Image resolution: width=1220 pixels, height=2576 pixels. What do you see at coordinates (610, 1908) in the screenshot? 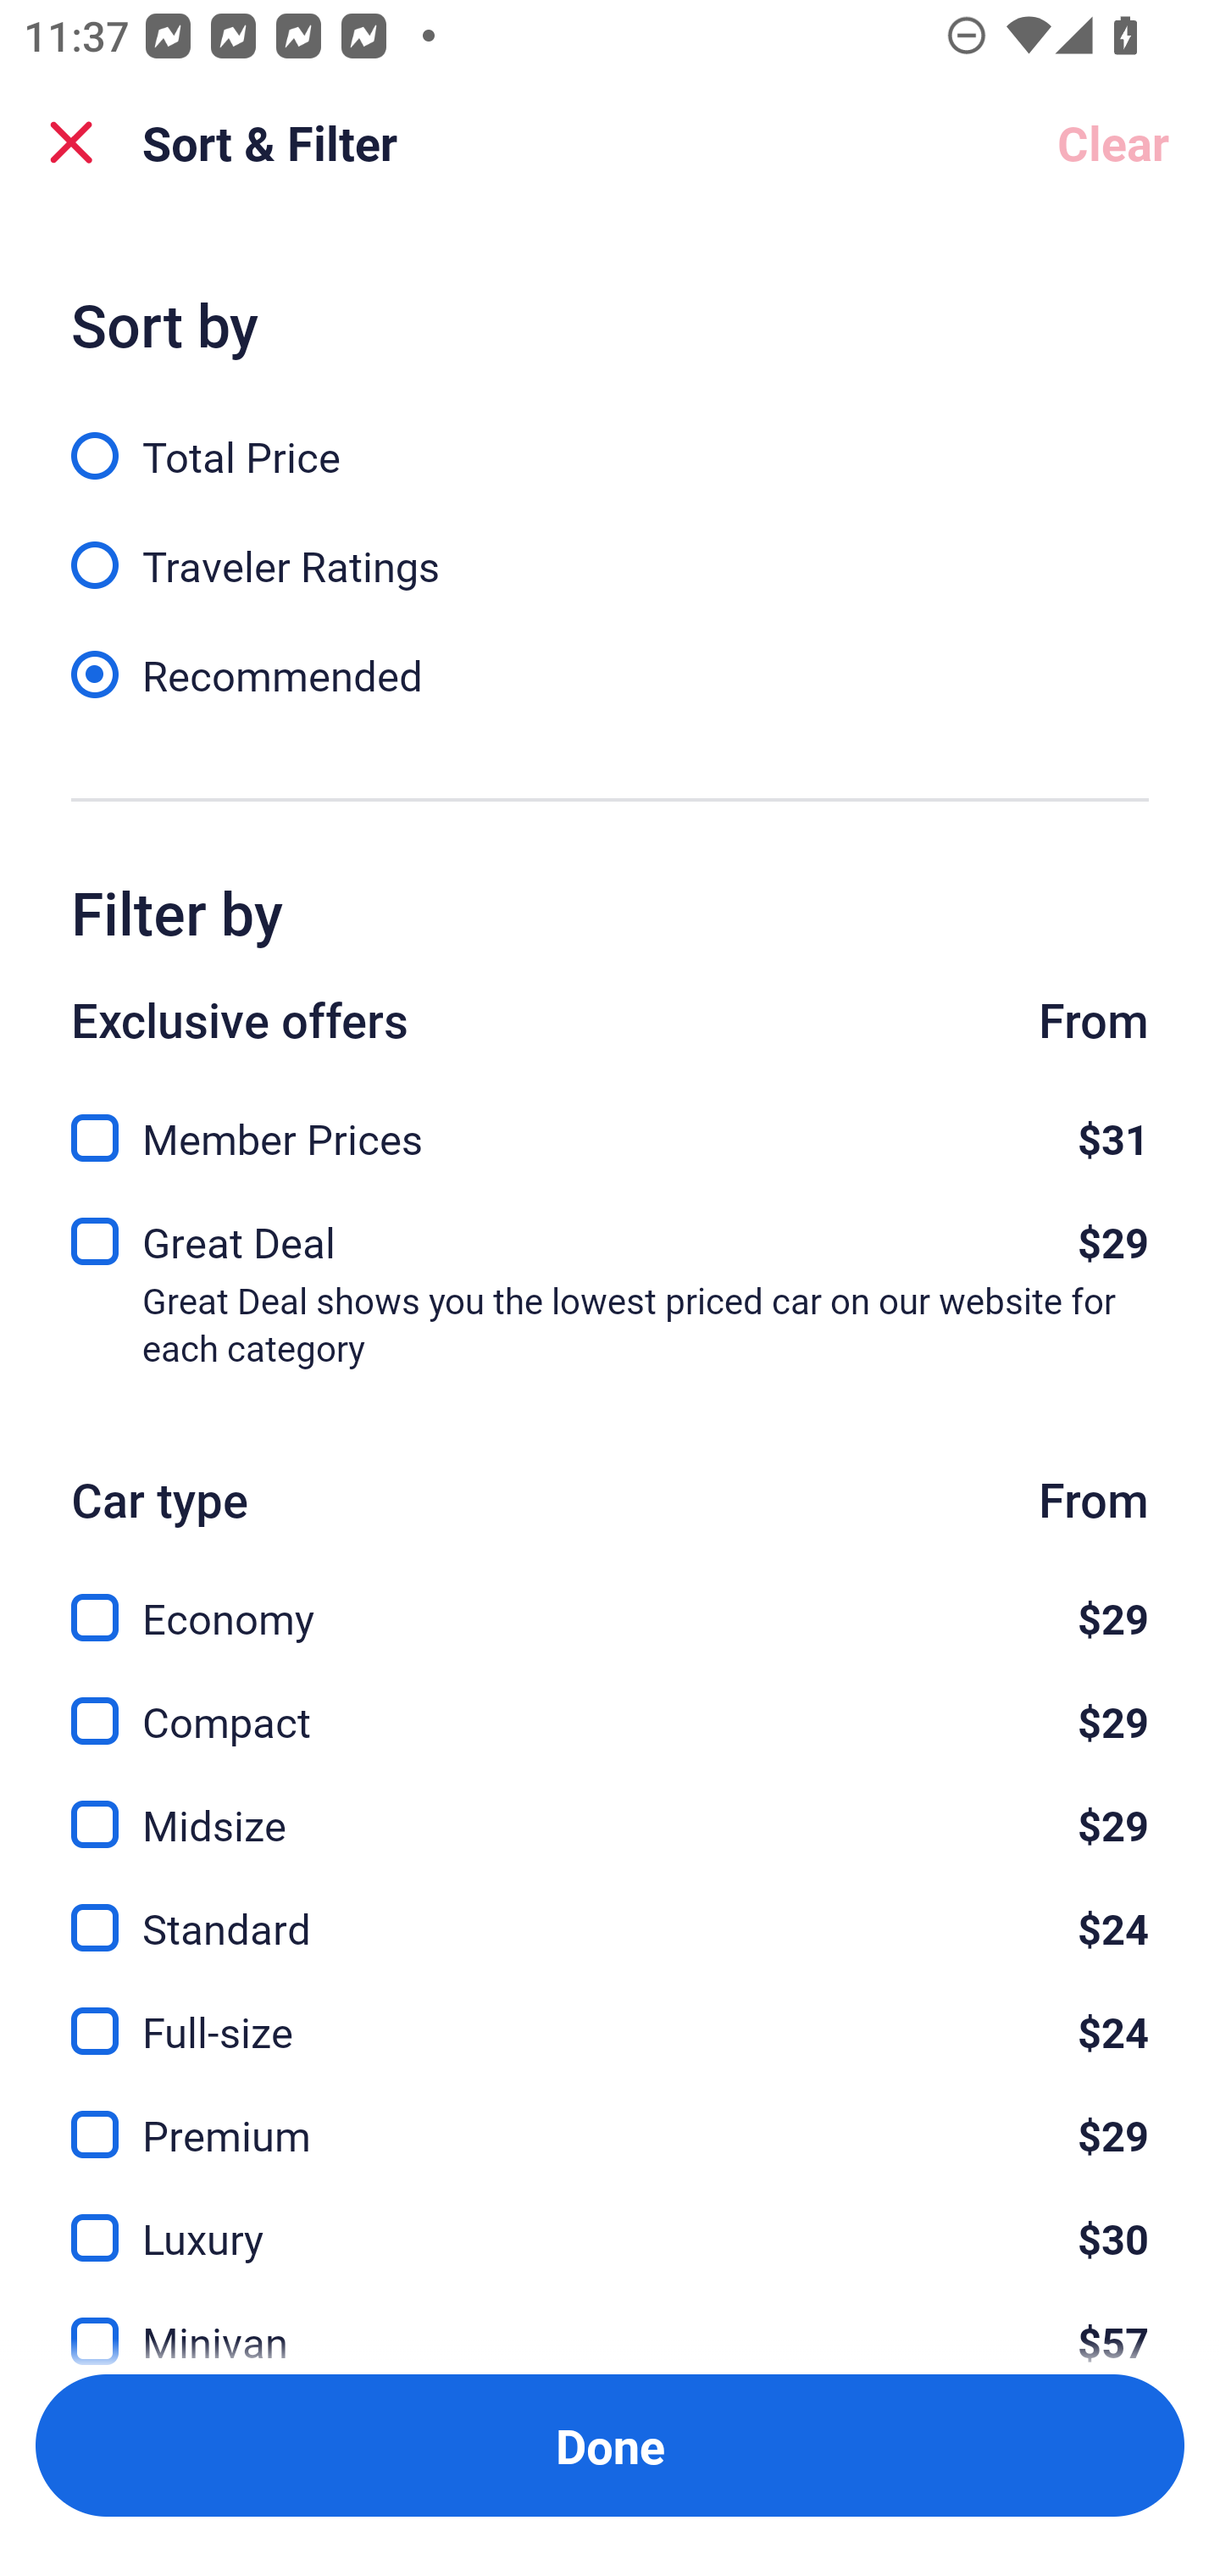
I see `Standard, $24 Standard $24` at bounding box center [610, 1908].